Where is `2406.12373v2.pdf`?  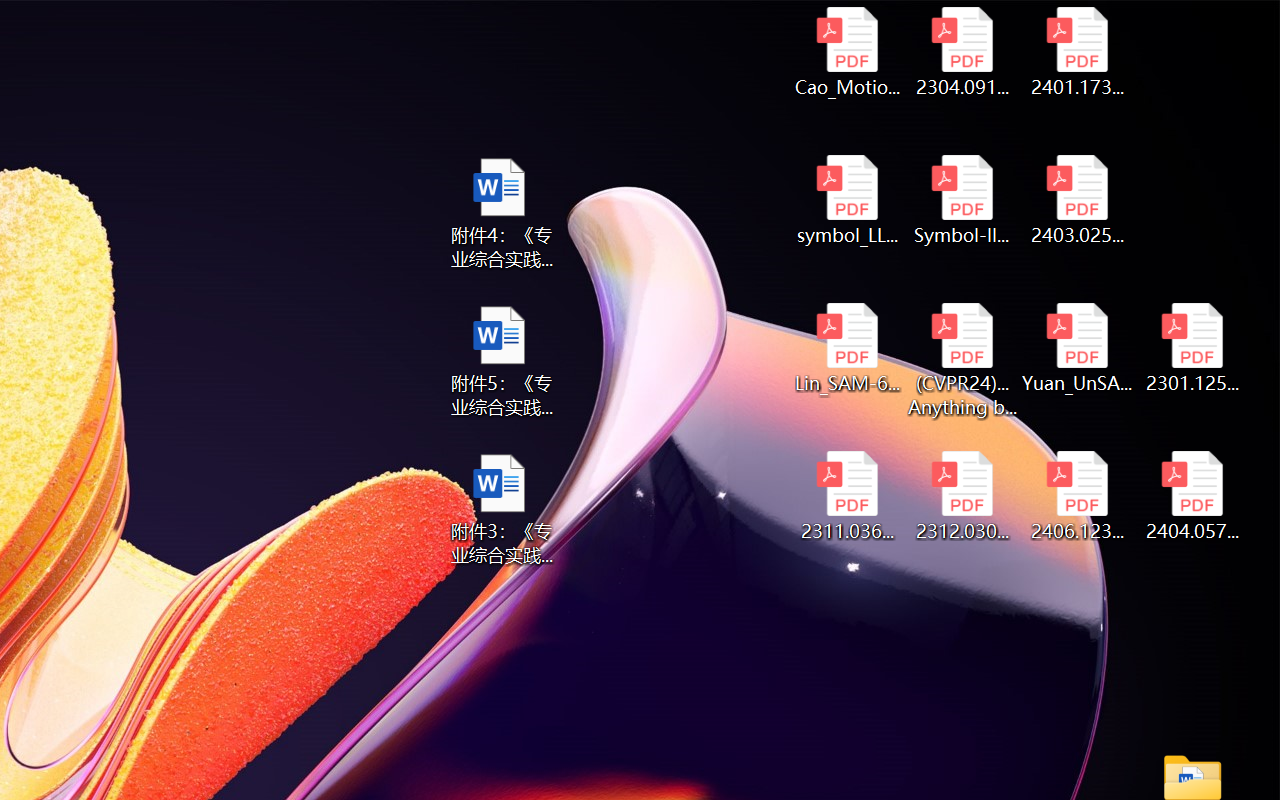 2406.12373v2.pdf is located at coordinates (1078, 496).